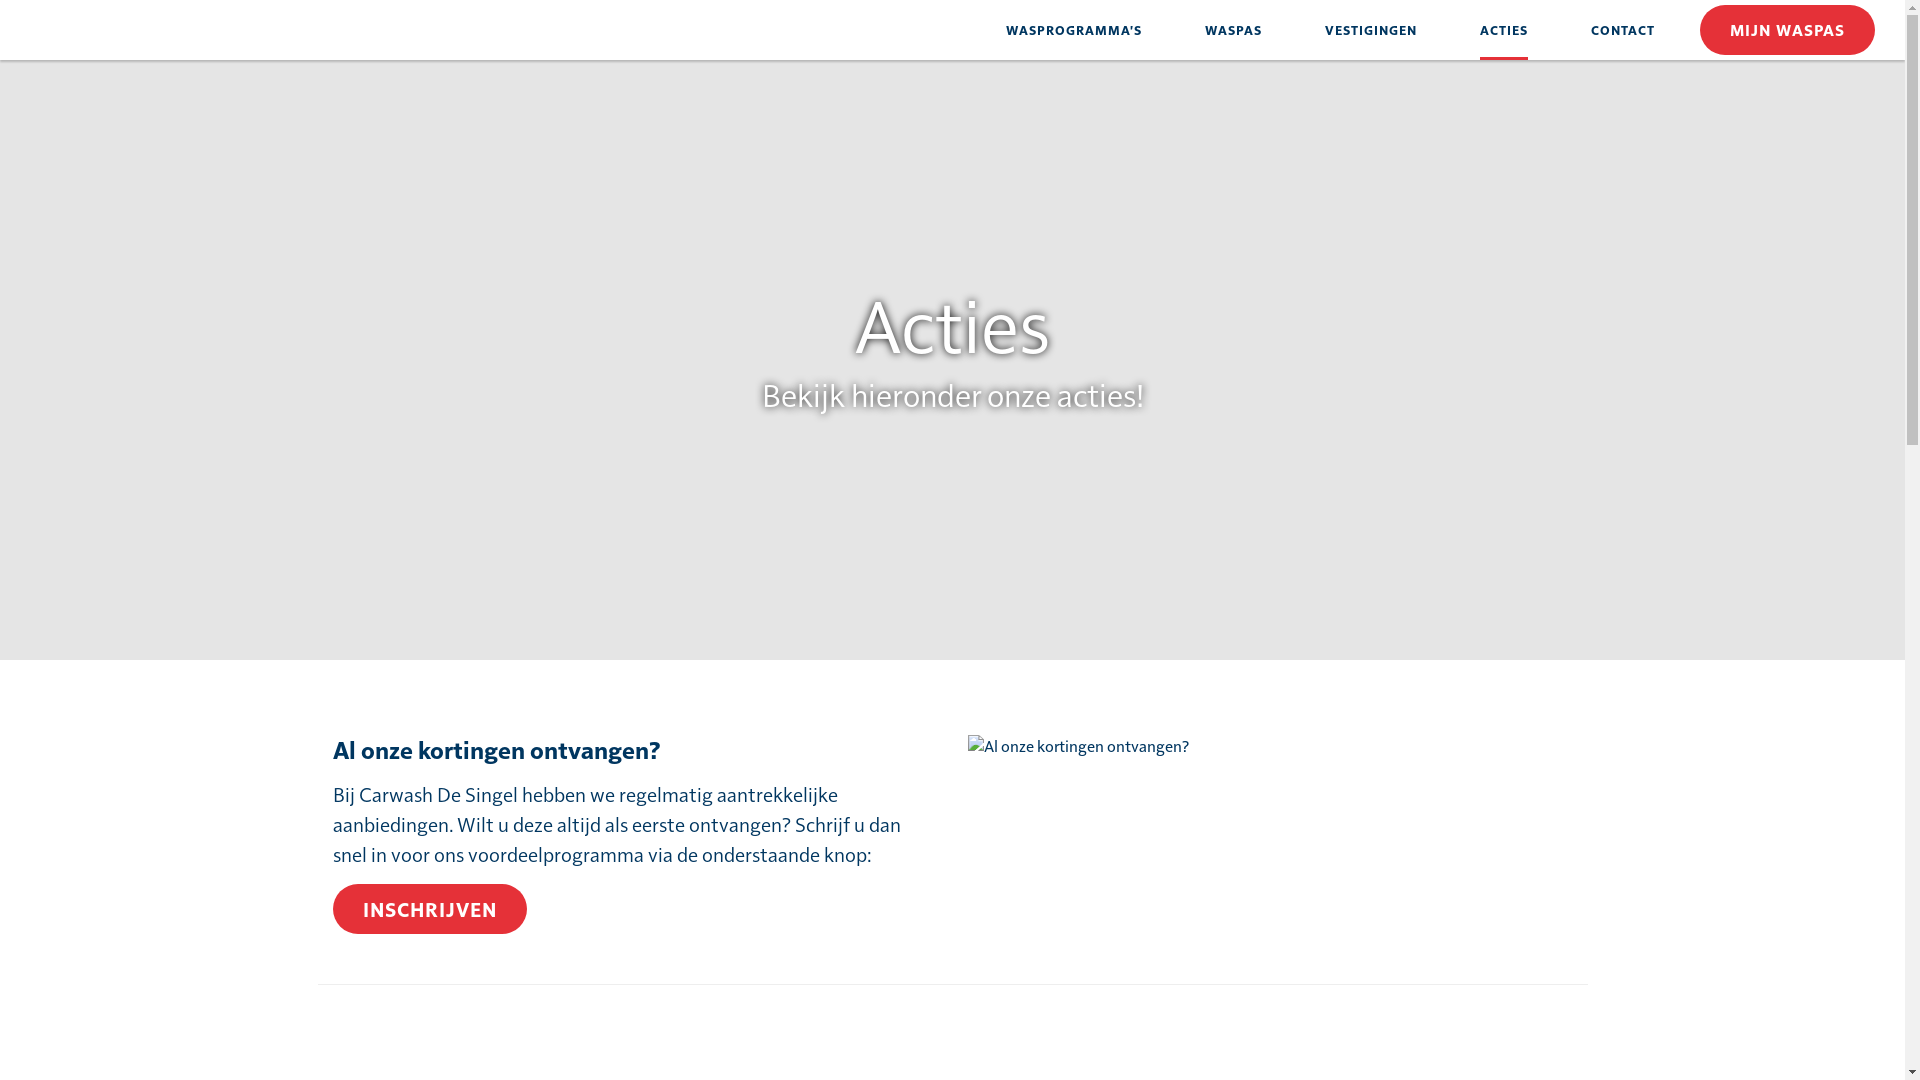  I want to click on WASPROGRAMMA'S, so click(1074, 30).